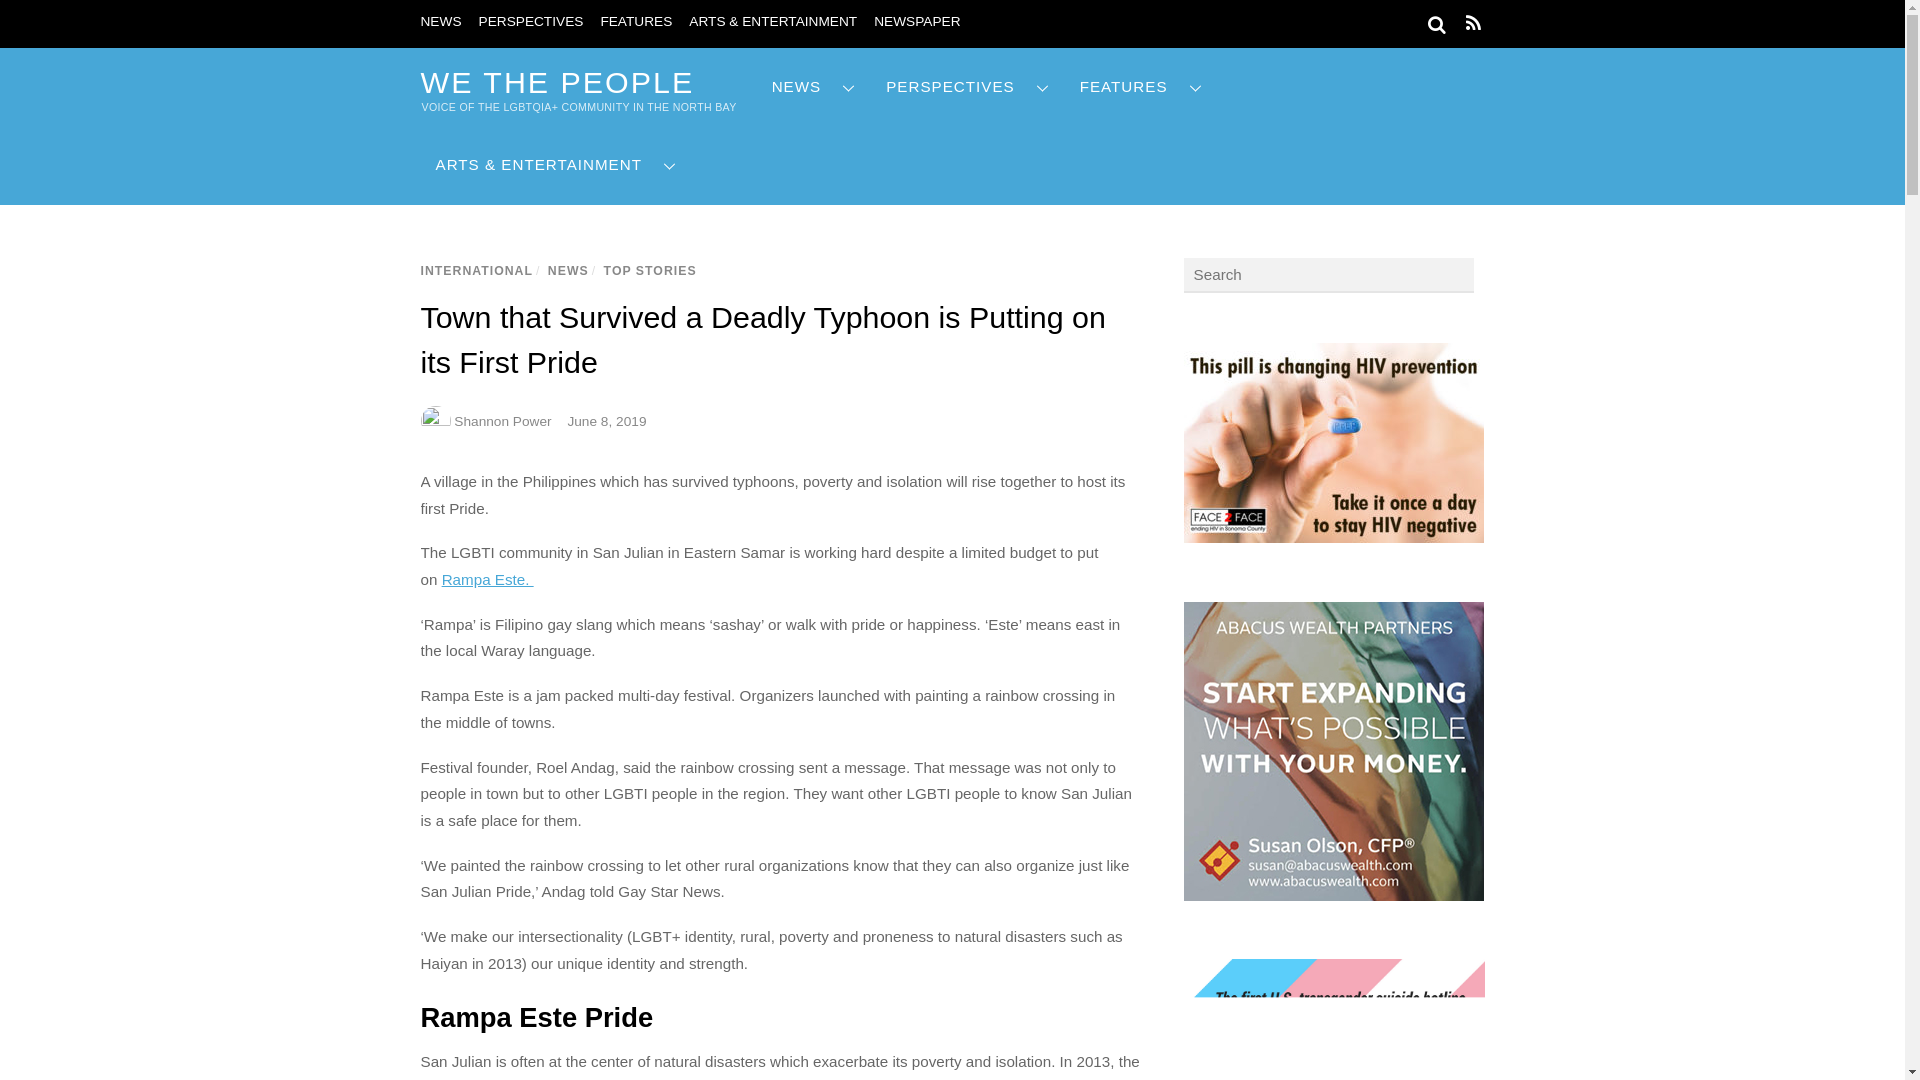  What do you see at coordinates (530, 22) in the screenshot?
I see `PERSPECTIVES` at bounding box center [530, 22].